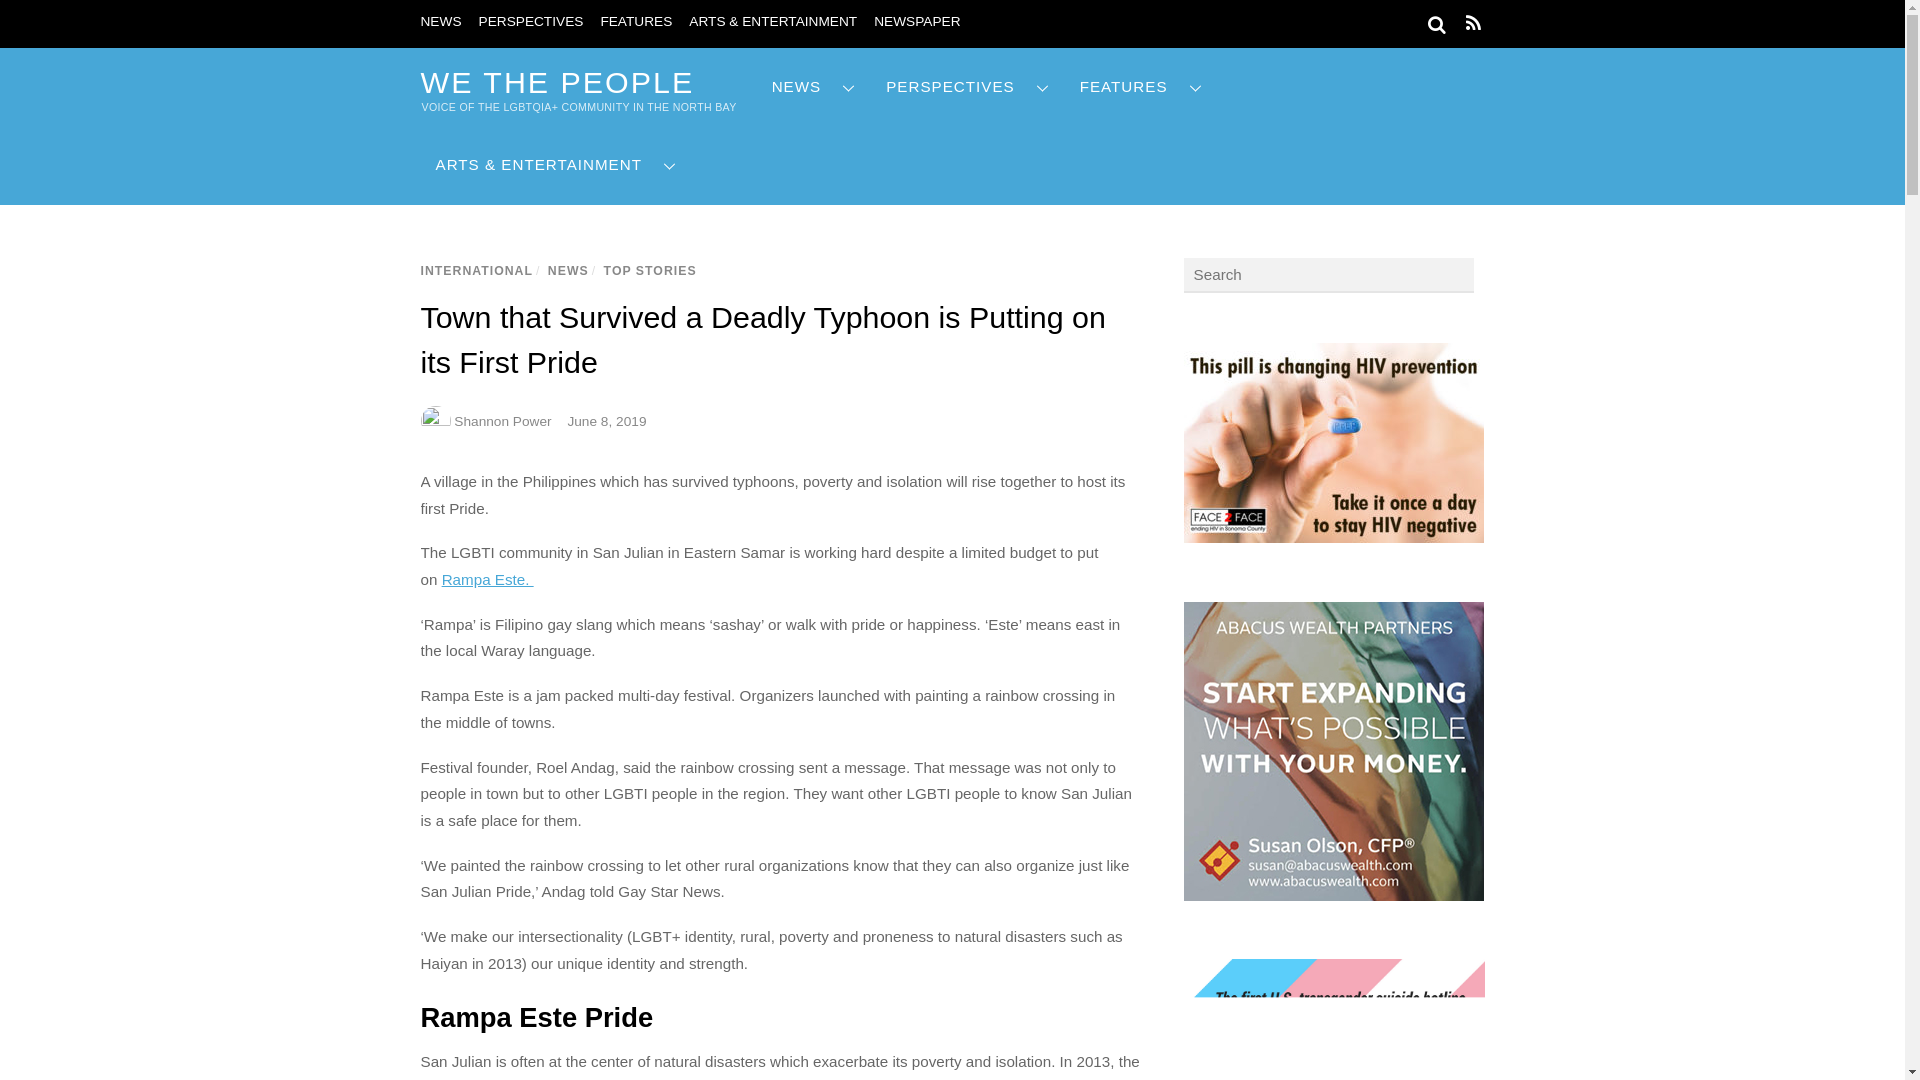  What do you see at coordinates (530, 22) in the screenshot?
I see `PERSPECTIVES` at bounding box center [530, 22].